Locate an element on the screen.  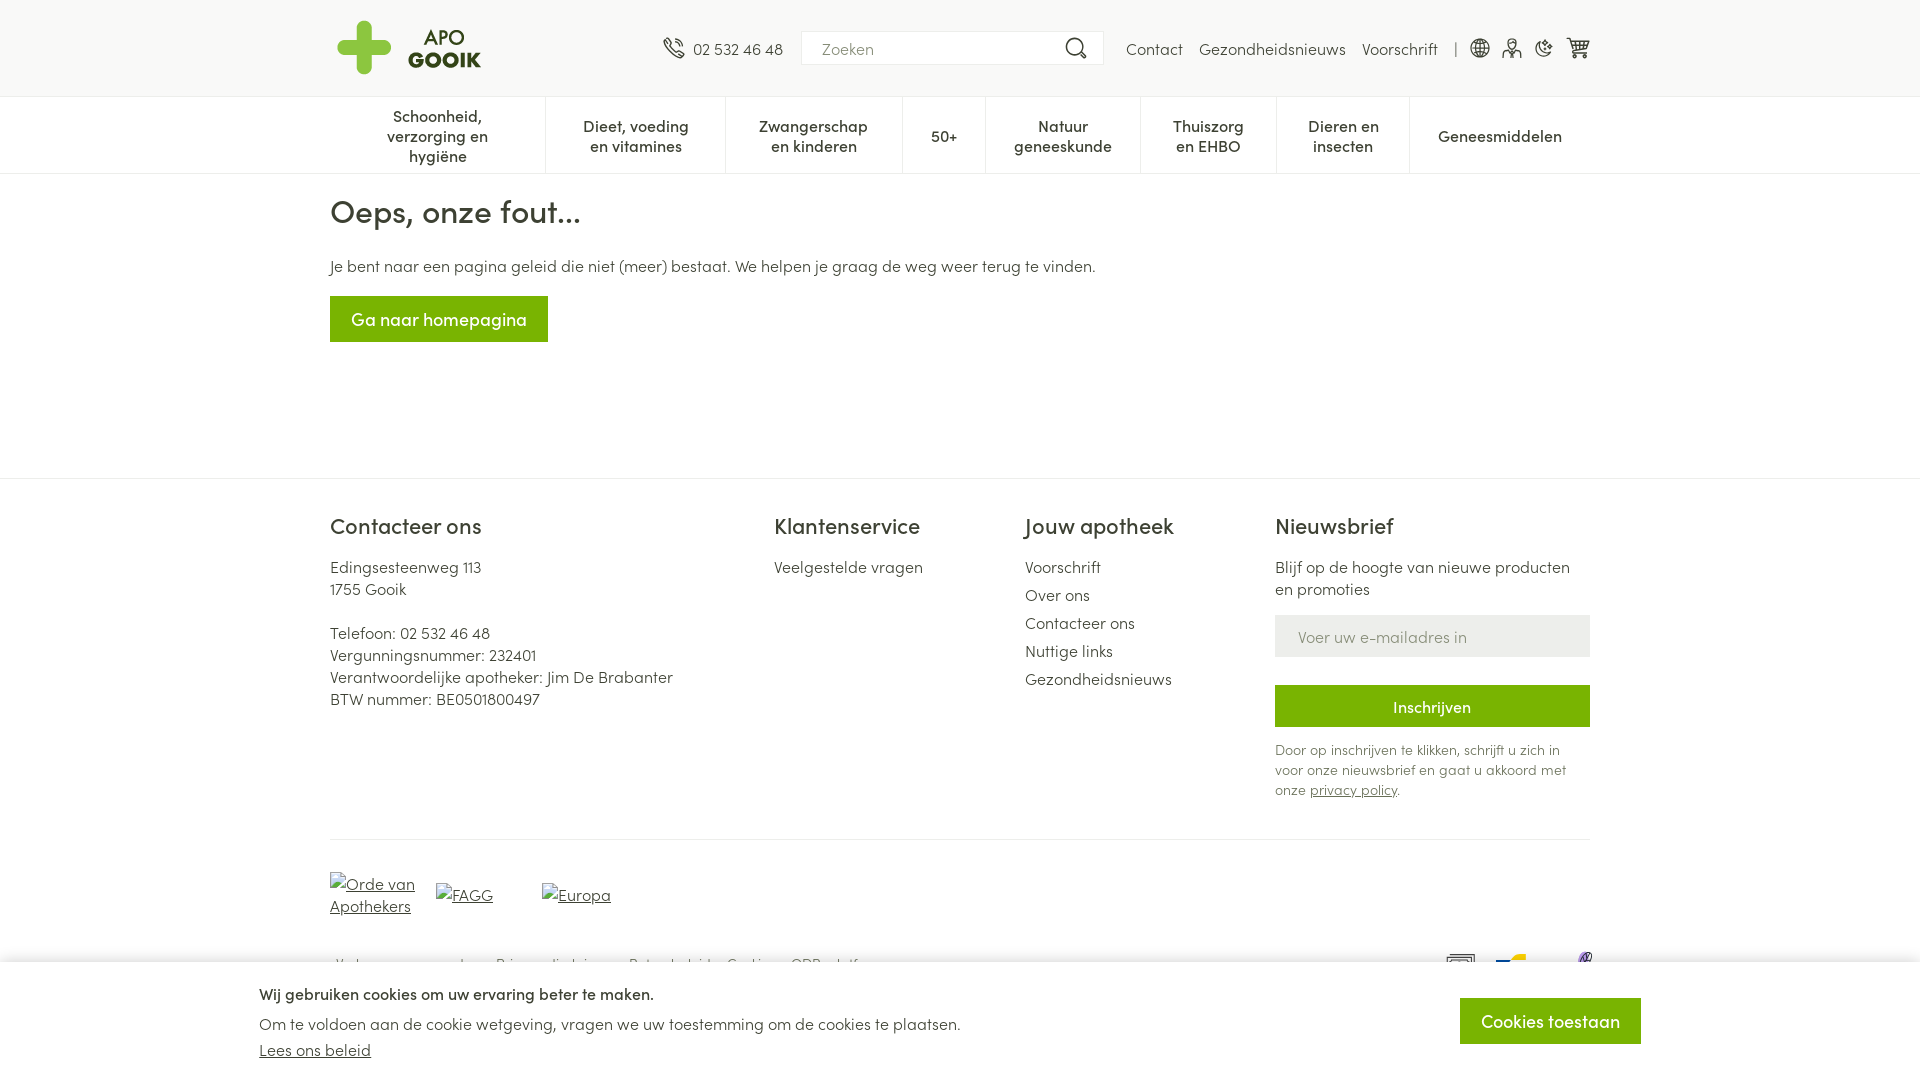
Dieren en insecten is located at coordinates (1343, 133).